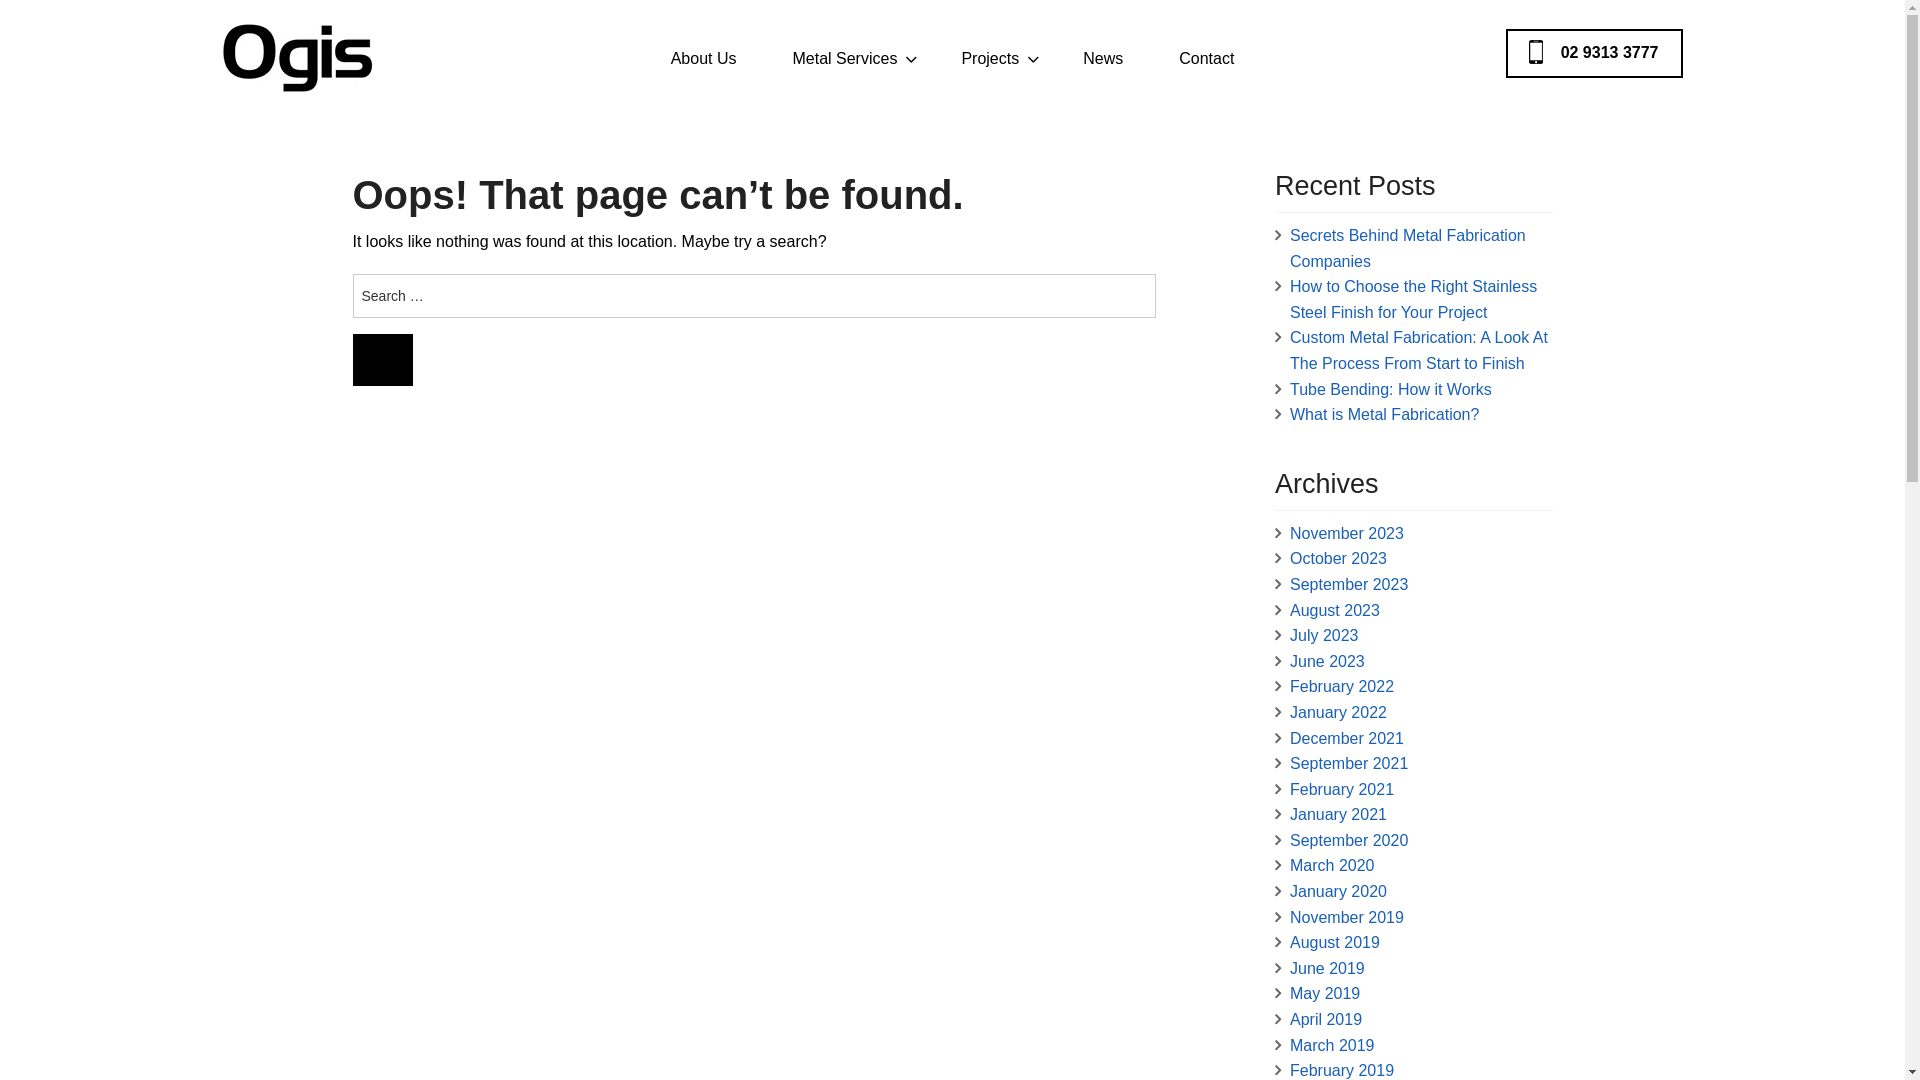 The width and height of the screenshot is (1920, 1080). I want to click on July 2023, so click(1324, 636).